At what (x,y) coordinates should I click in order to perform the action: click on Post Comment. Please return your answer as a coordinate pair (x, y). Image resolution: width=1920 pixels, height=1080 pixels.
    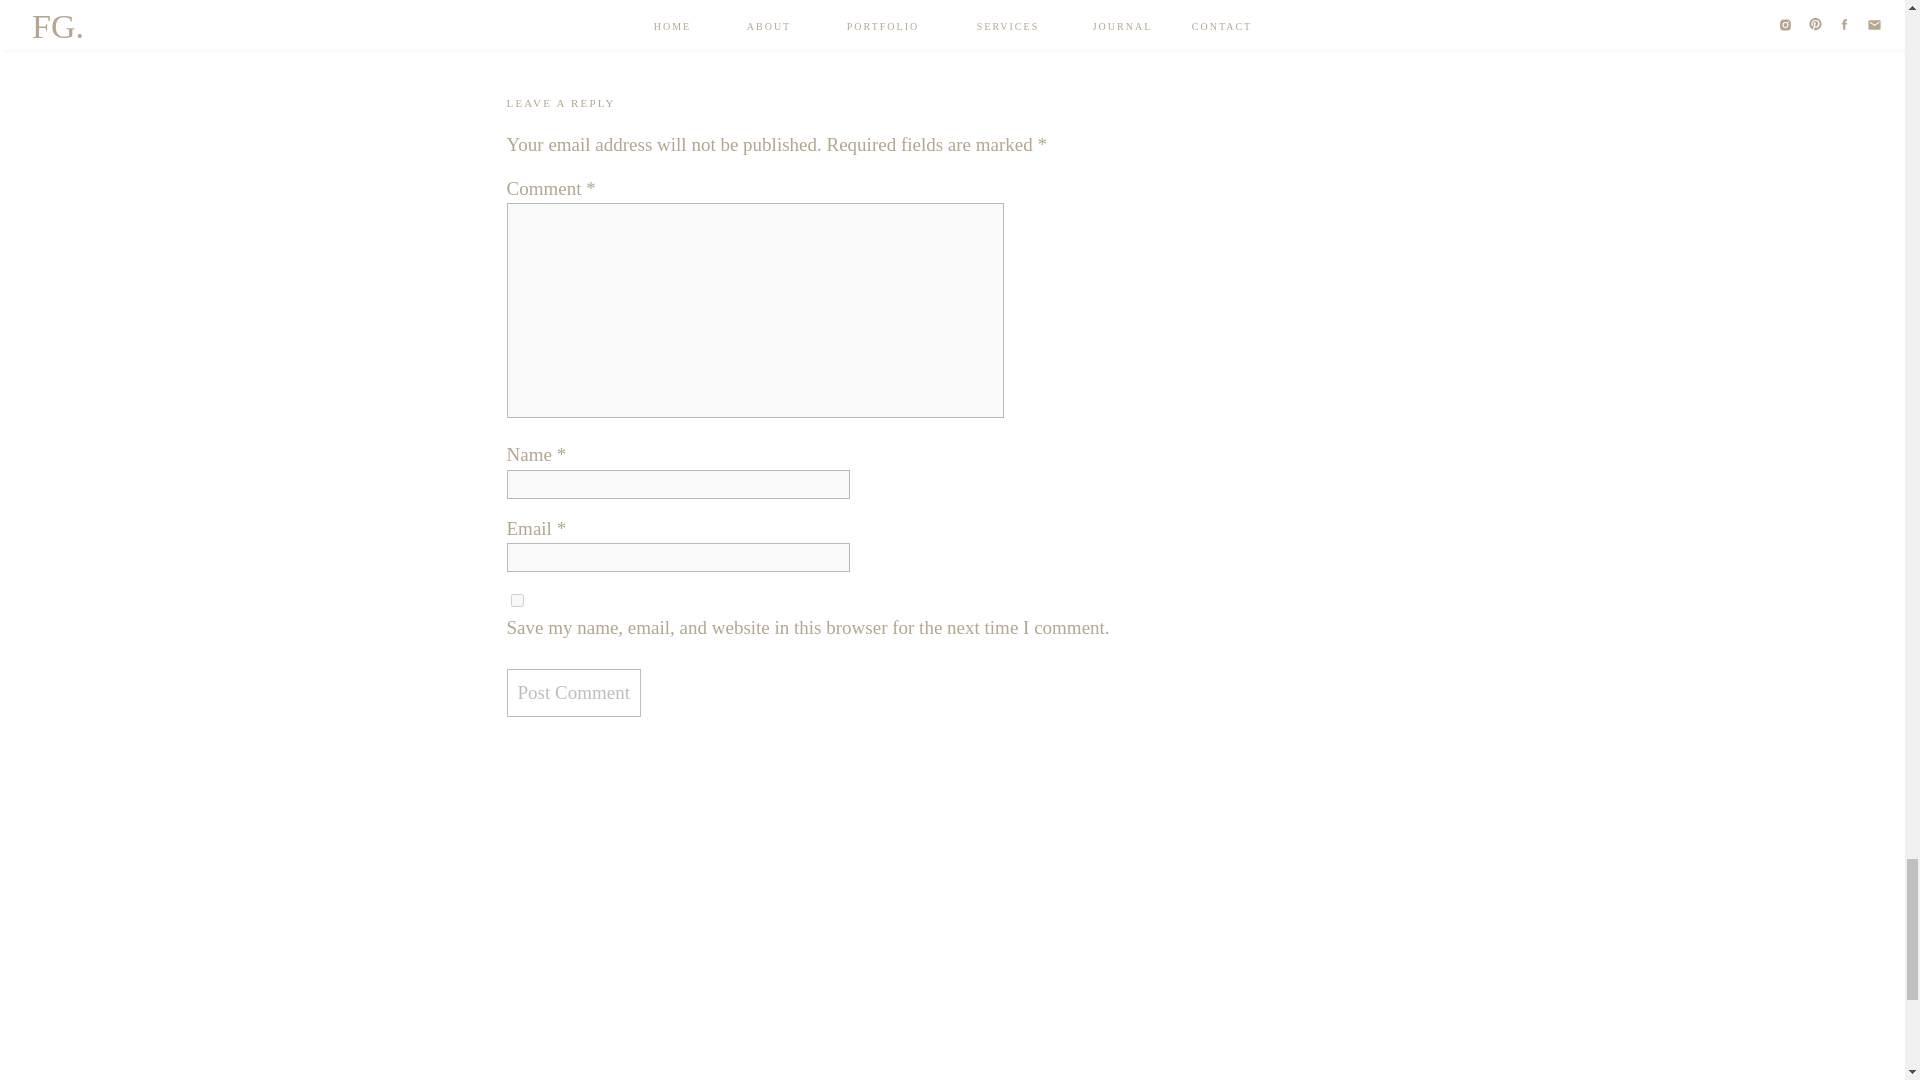
    Looking at the image, I should click on (572, 693).